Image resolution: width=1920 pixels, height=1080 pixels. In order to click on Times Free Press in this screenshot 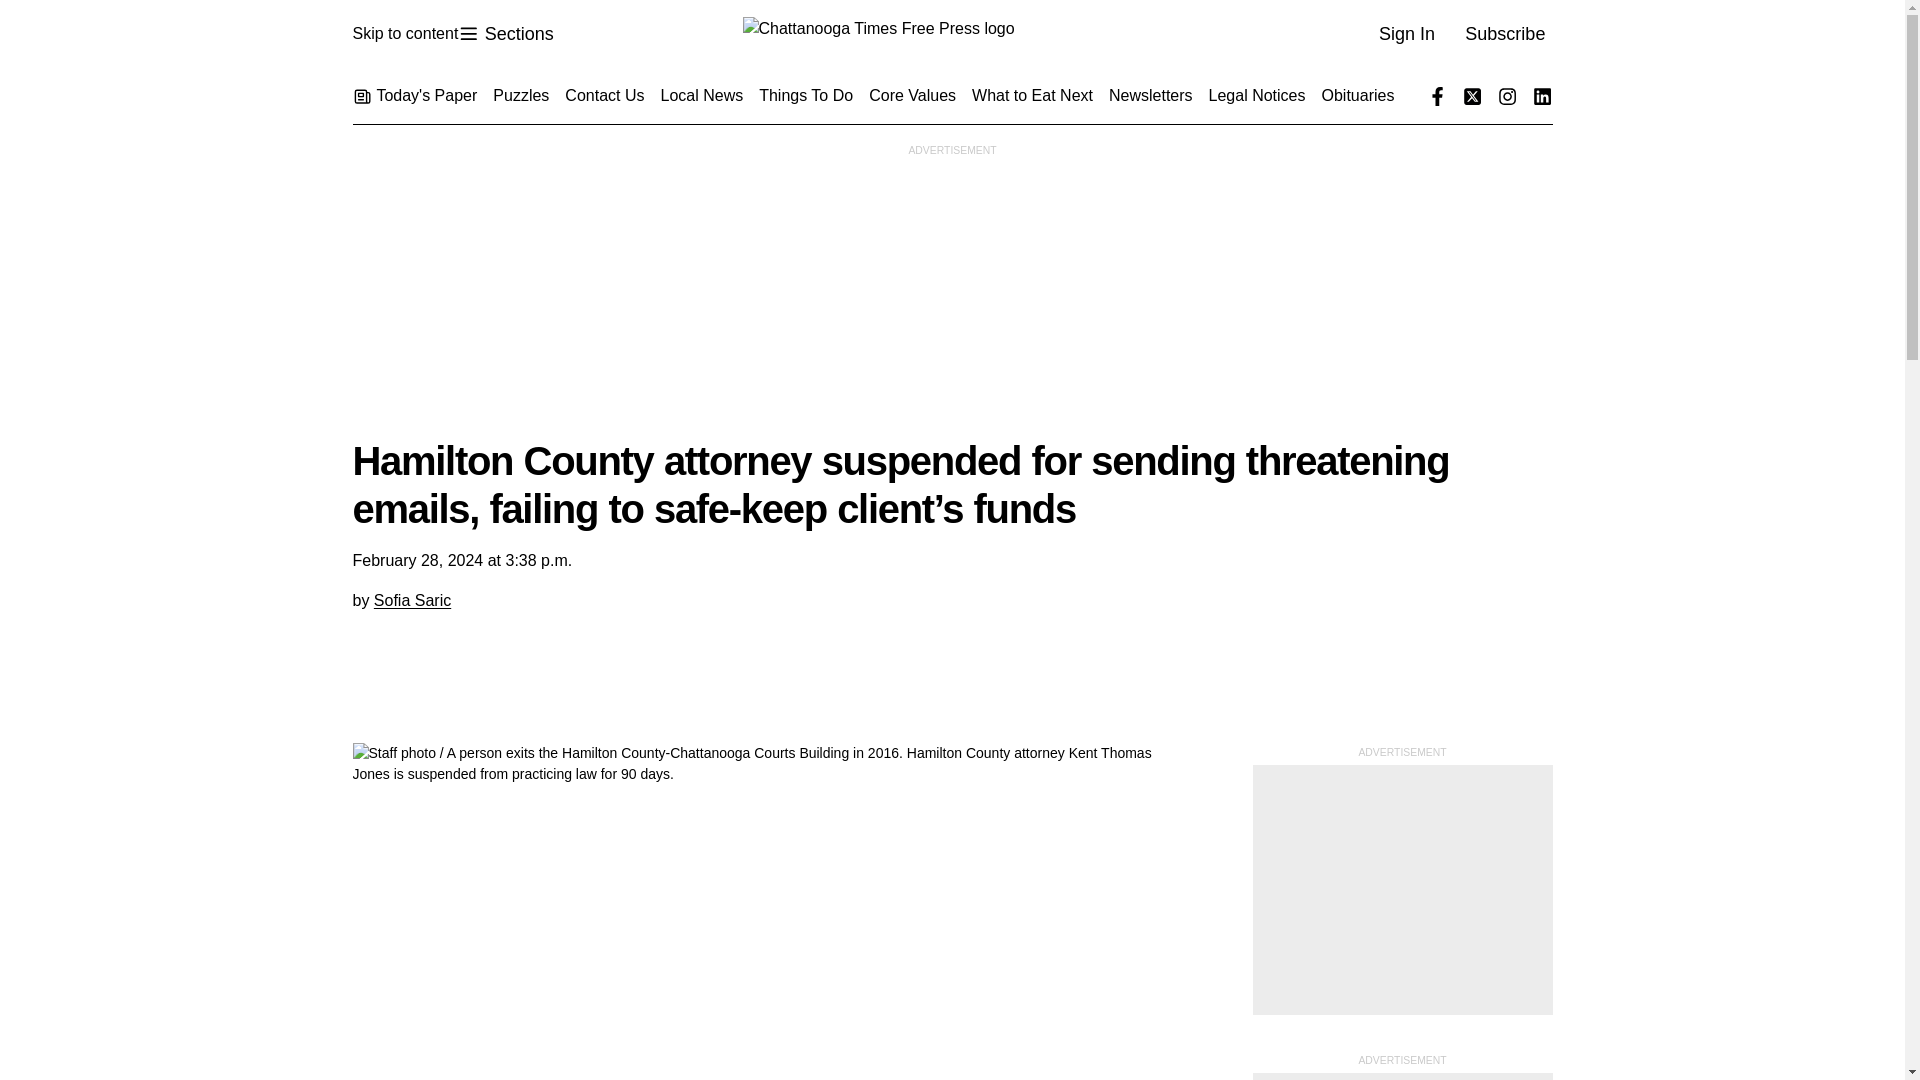, I will do `click(951, 34)`.